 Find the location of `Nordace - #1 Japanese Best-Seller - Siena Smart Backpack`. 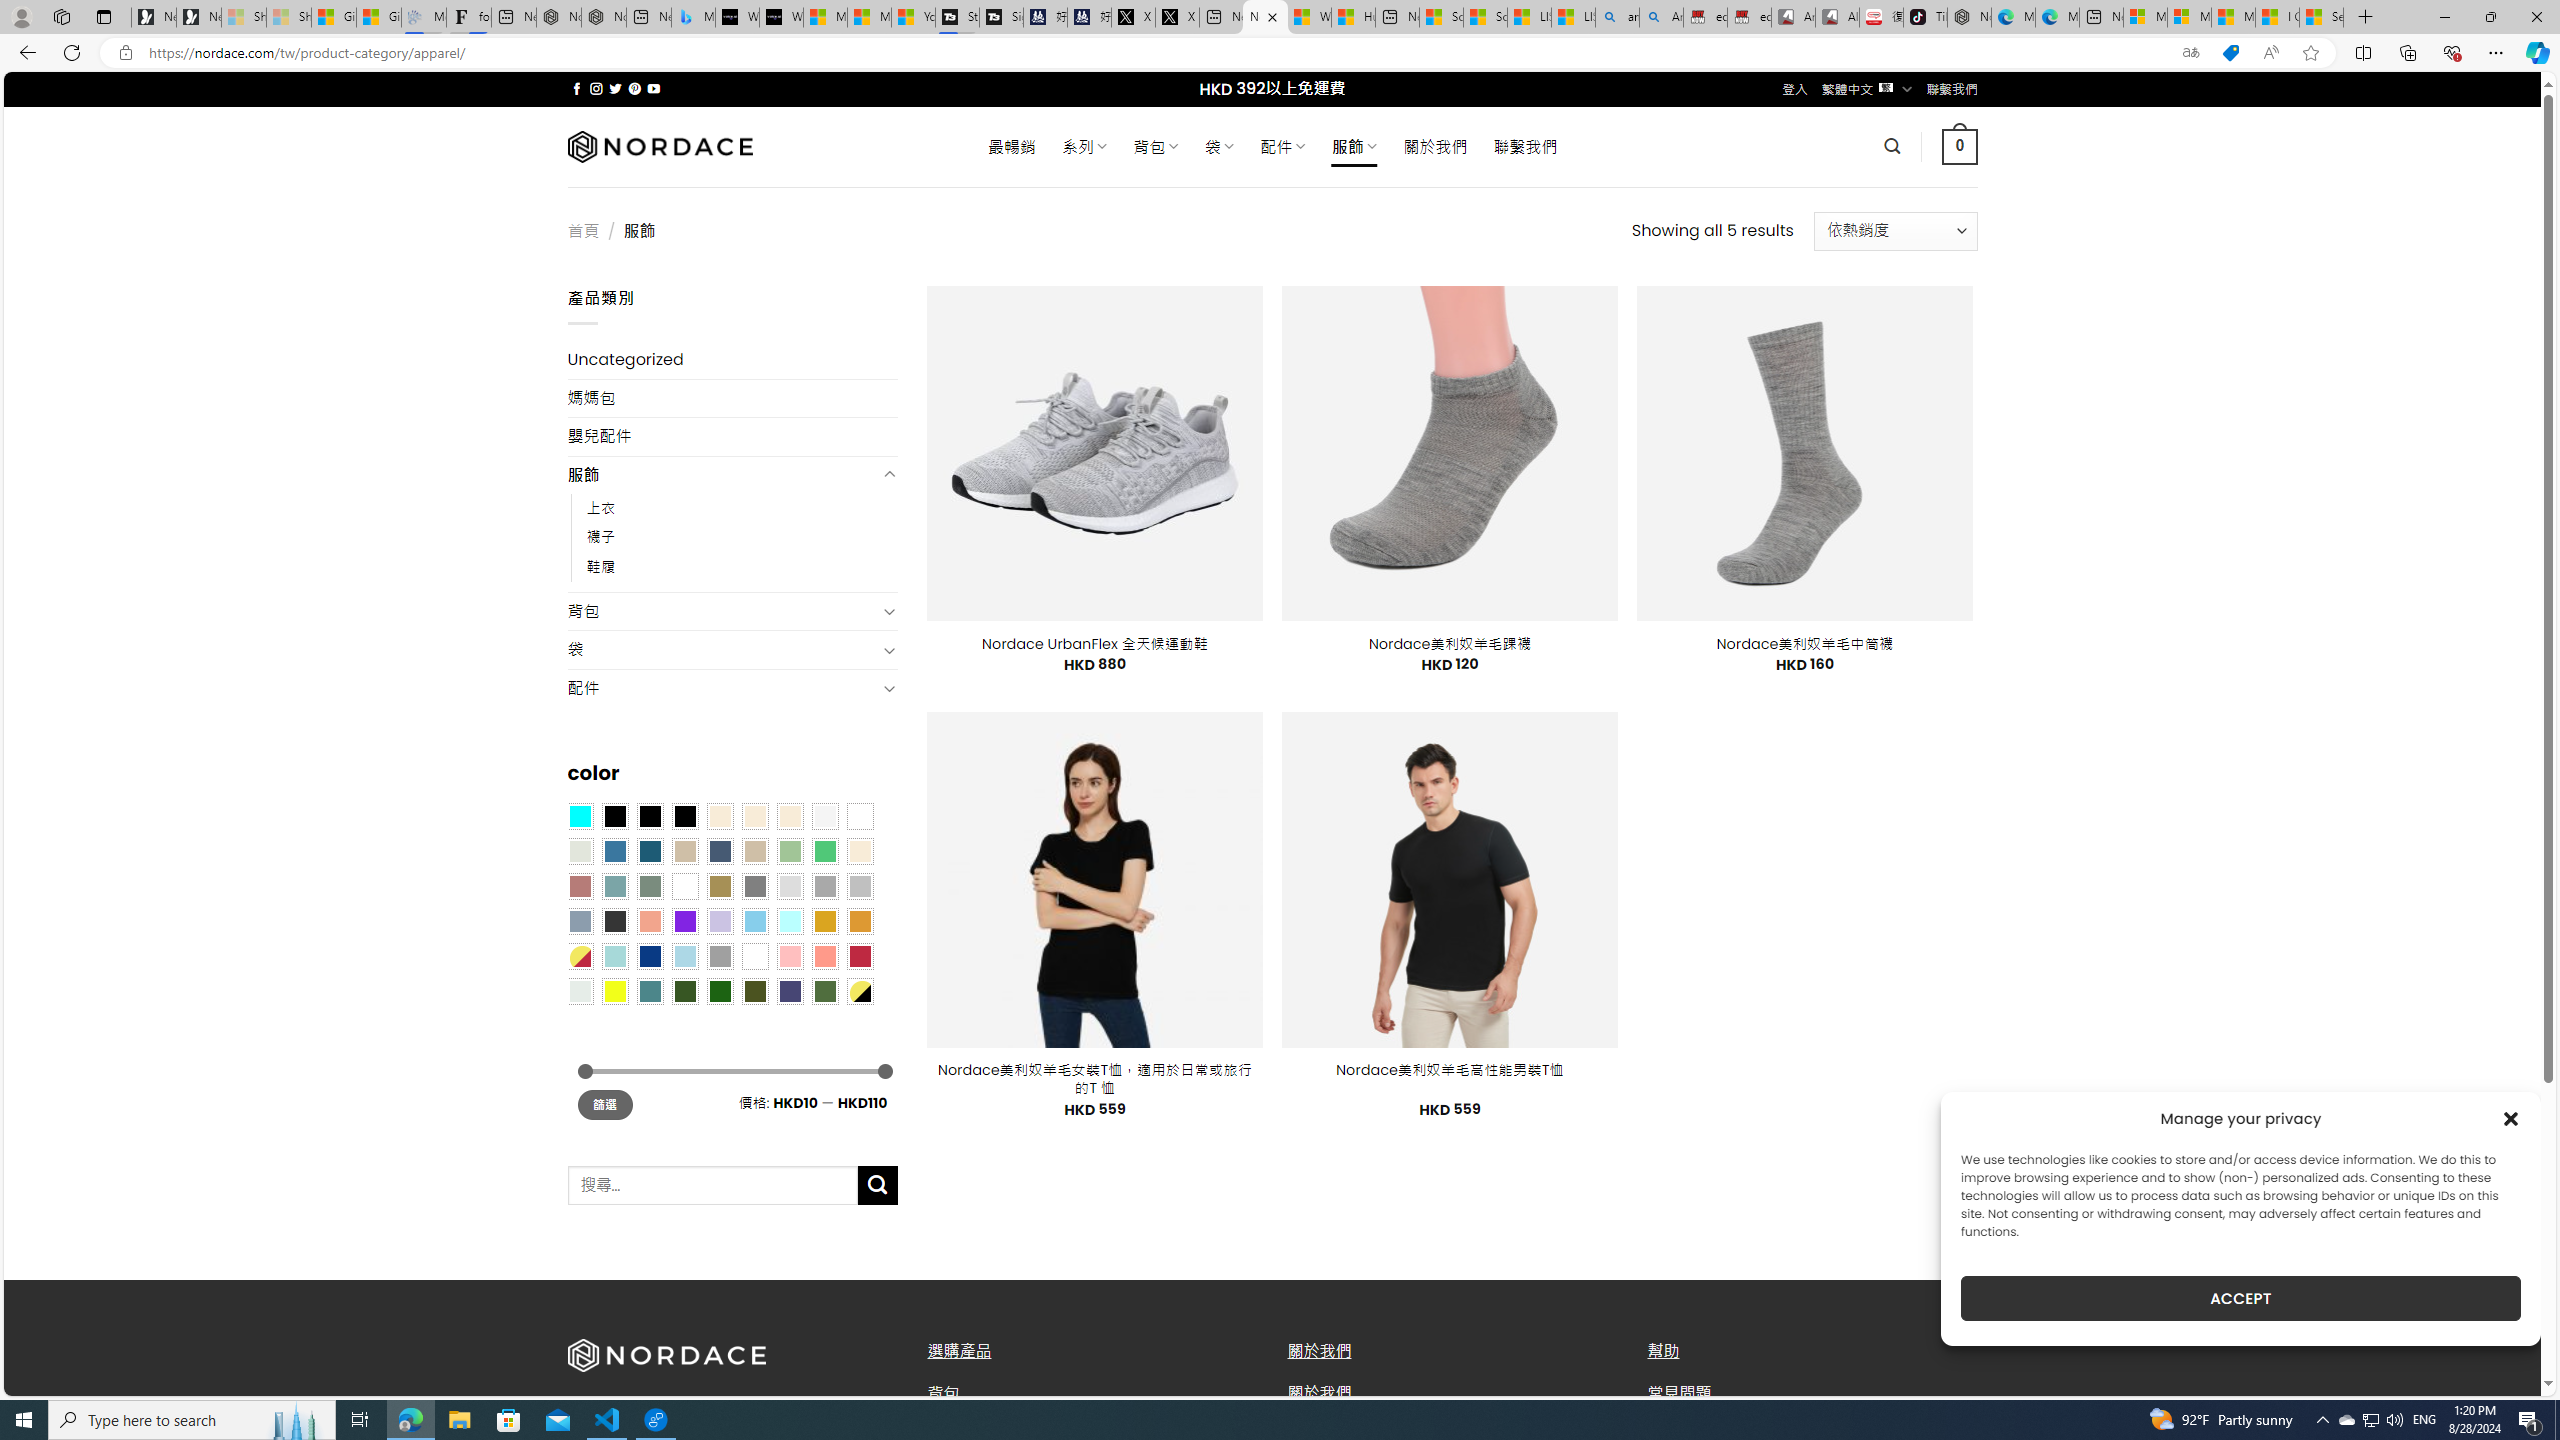

Nordace - #1 Japanese Best-Seller - Siena Smart Backpack is located at coordinates (604, 17).